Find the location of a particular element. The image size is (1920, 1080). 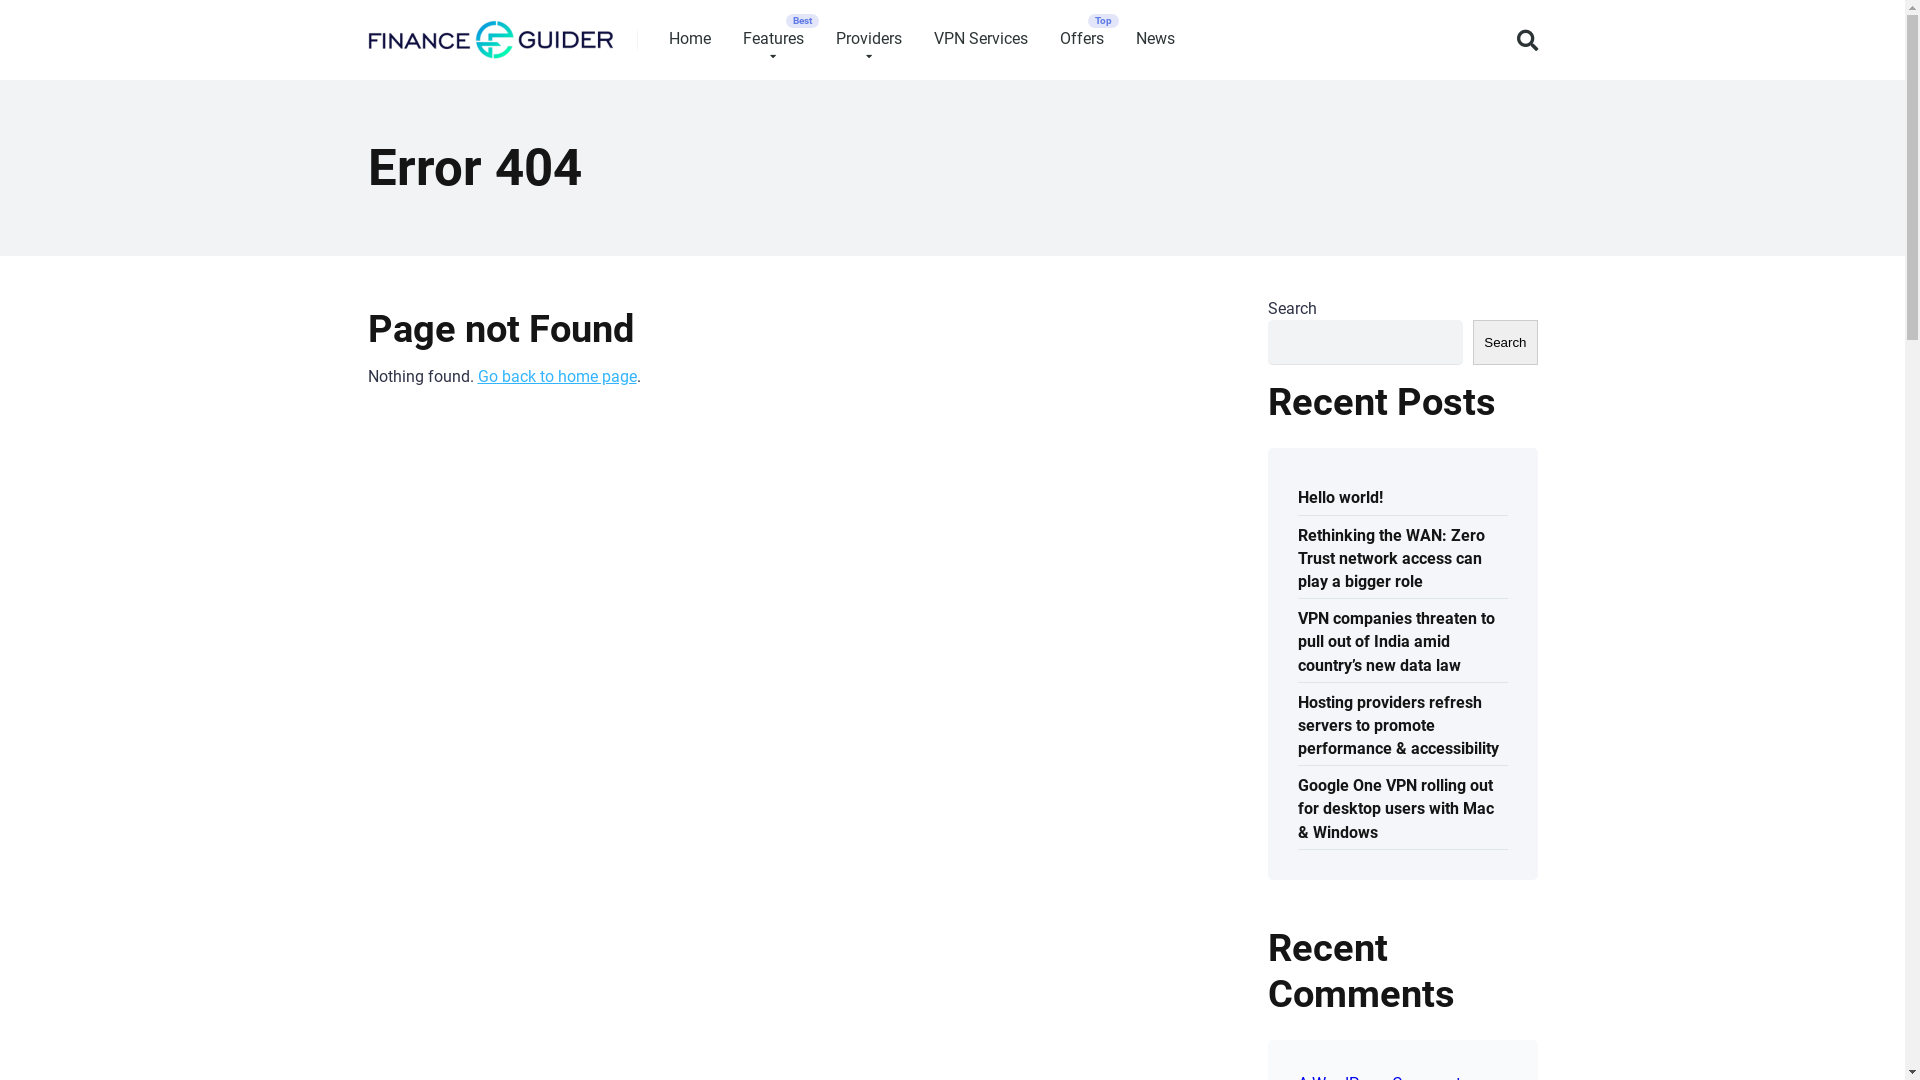

Search is located at coordinates (1505, 342).